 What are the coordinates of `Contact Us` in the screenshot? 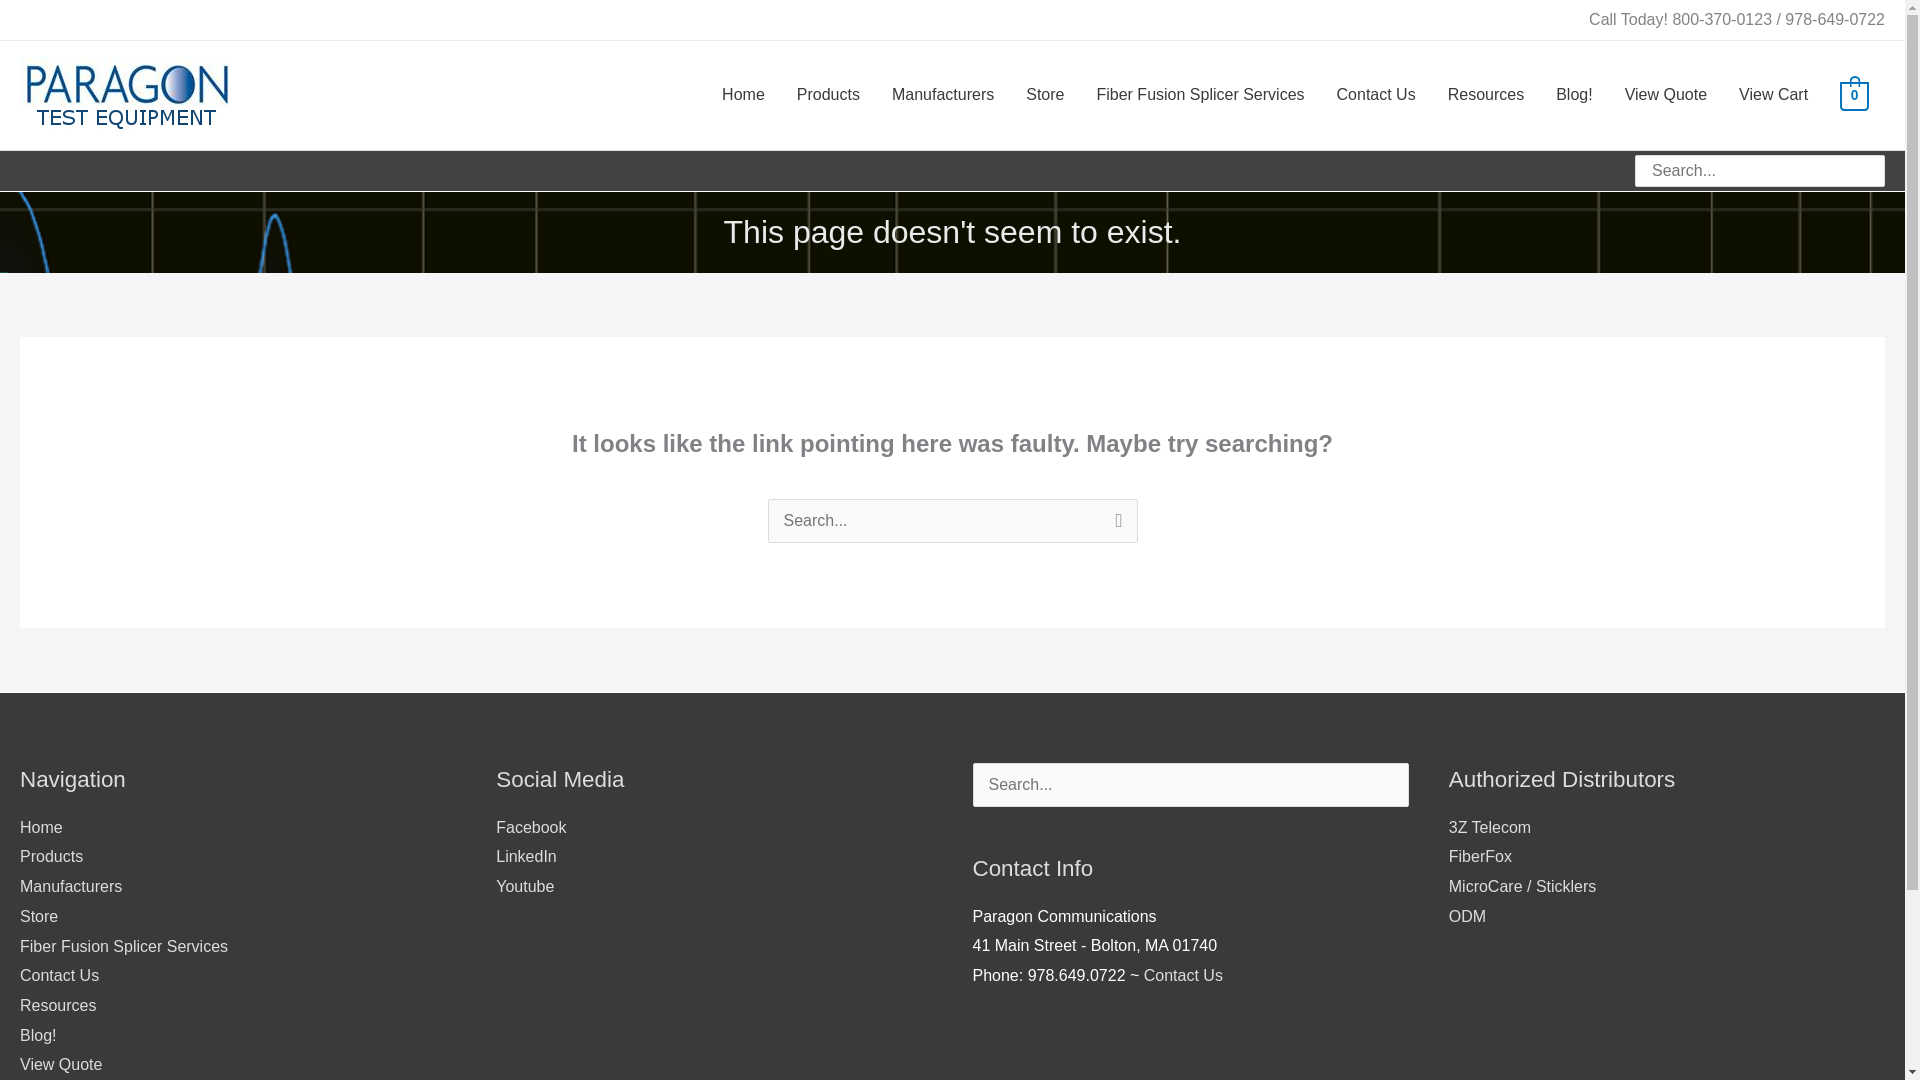 It's located at (59, 974).